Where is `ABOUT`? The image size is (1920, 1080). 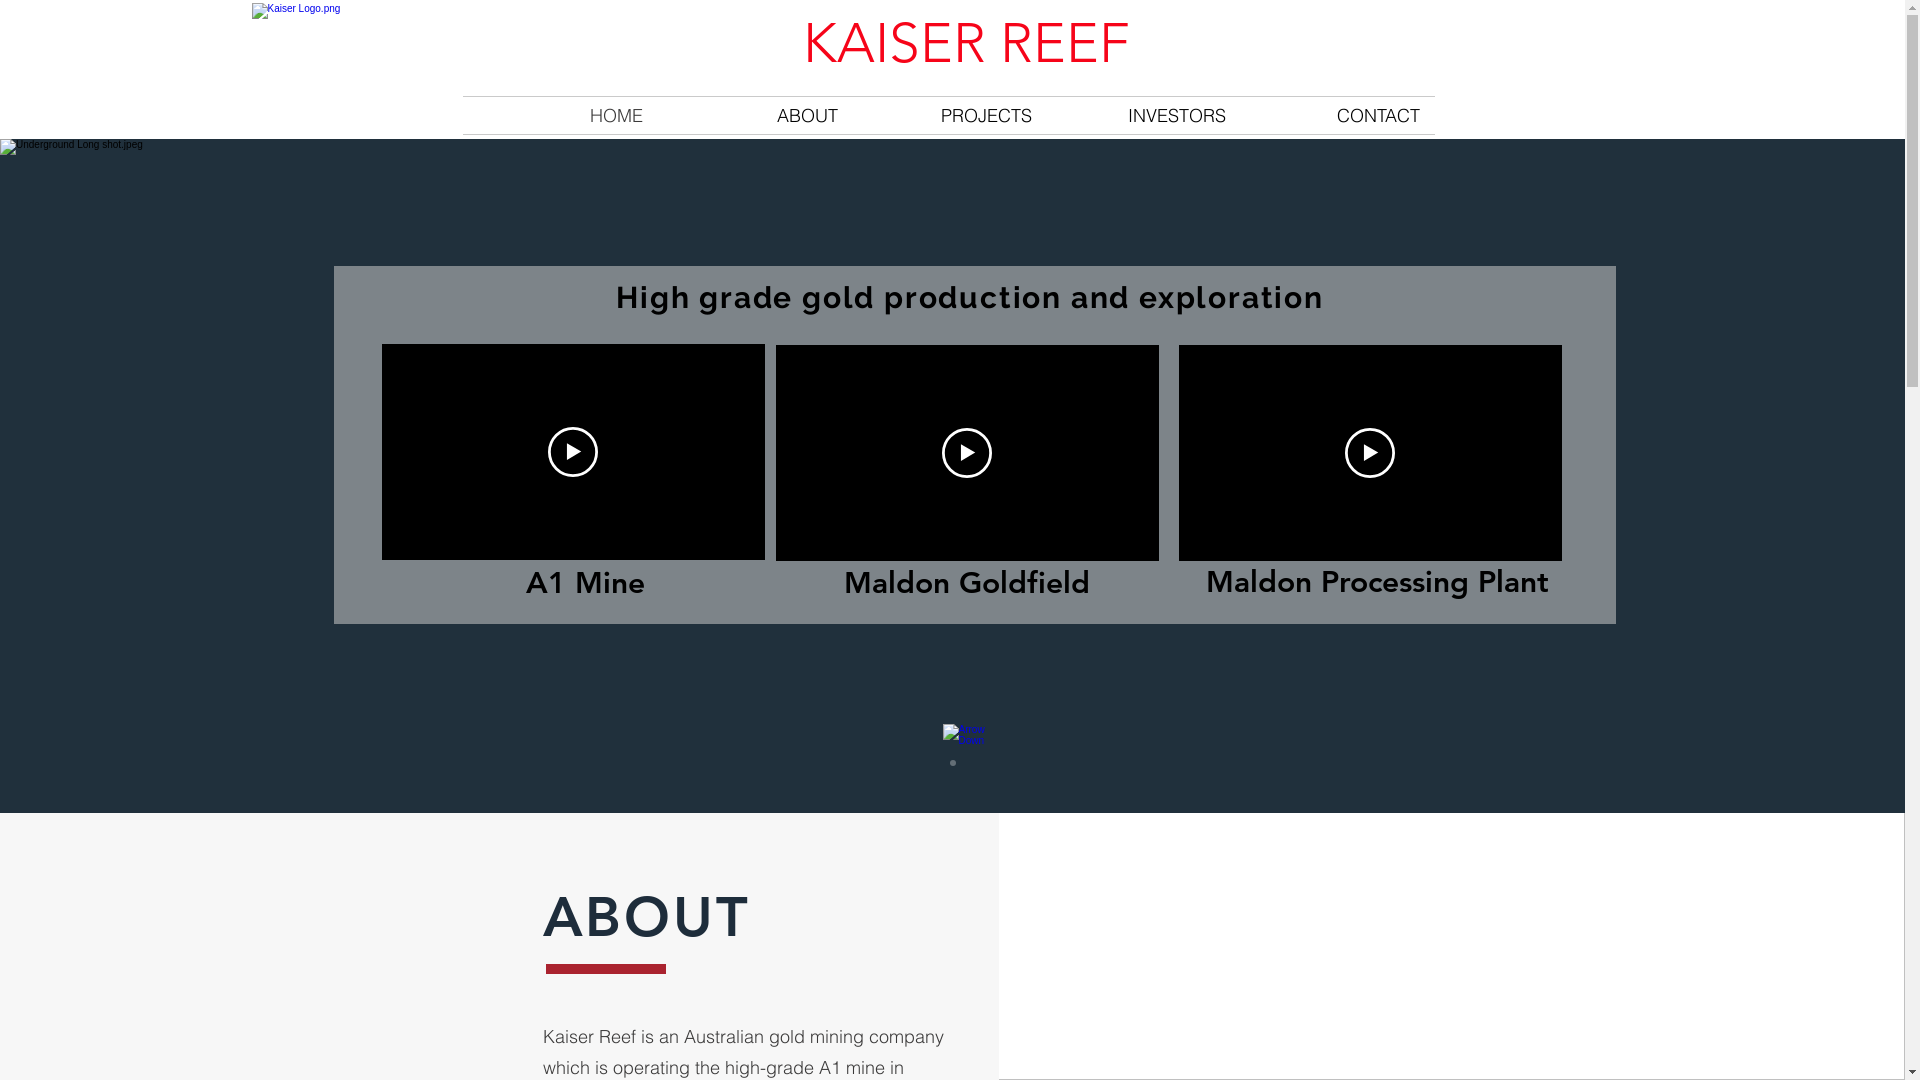
ABOUT is located at coordinates (756, 116).